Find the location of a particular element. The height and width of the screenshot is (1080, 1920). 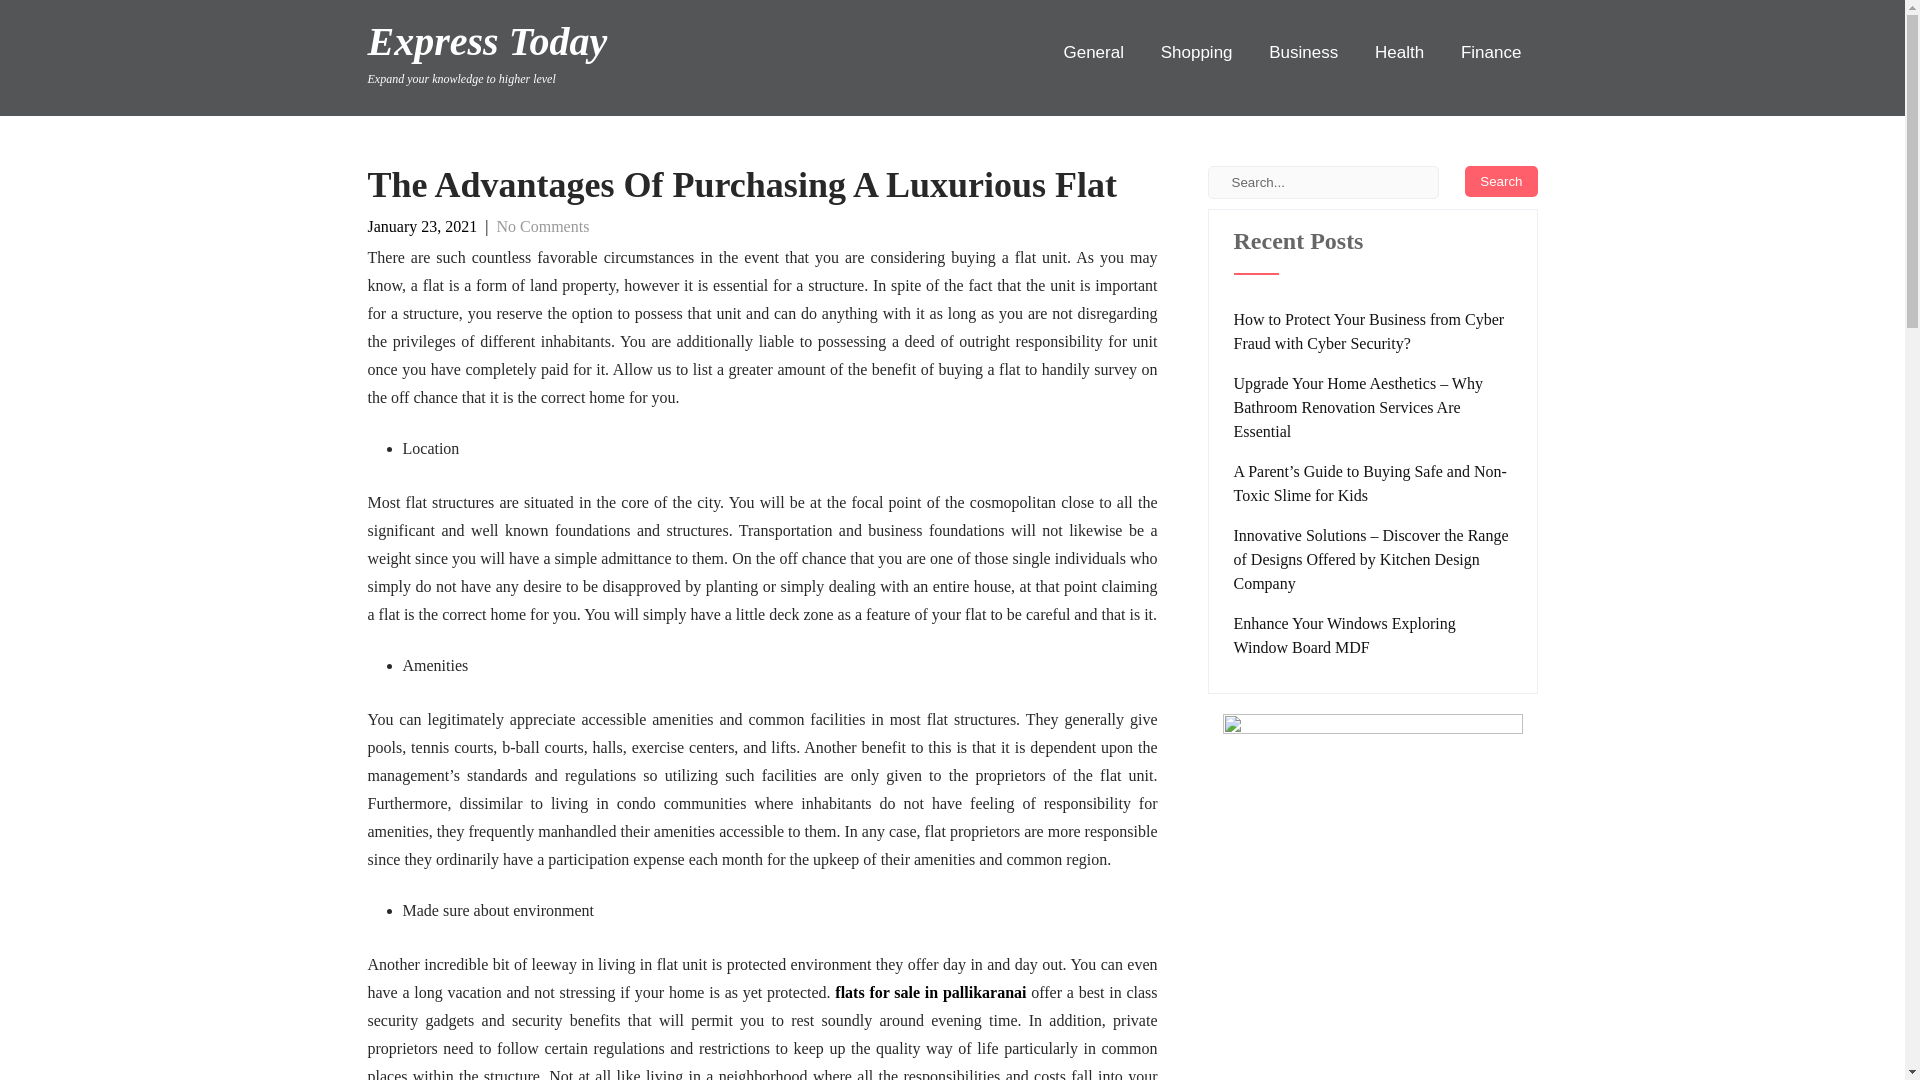

Search is located at coordinates (488, 60).